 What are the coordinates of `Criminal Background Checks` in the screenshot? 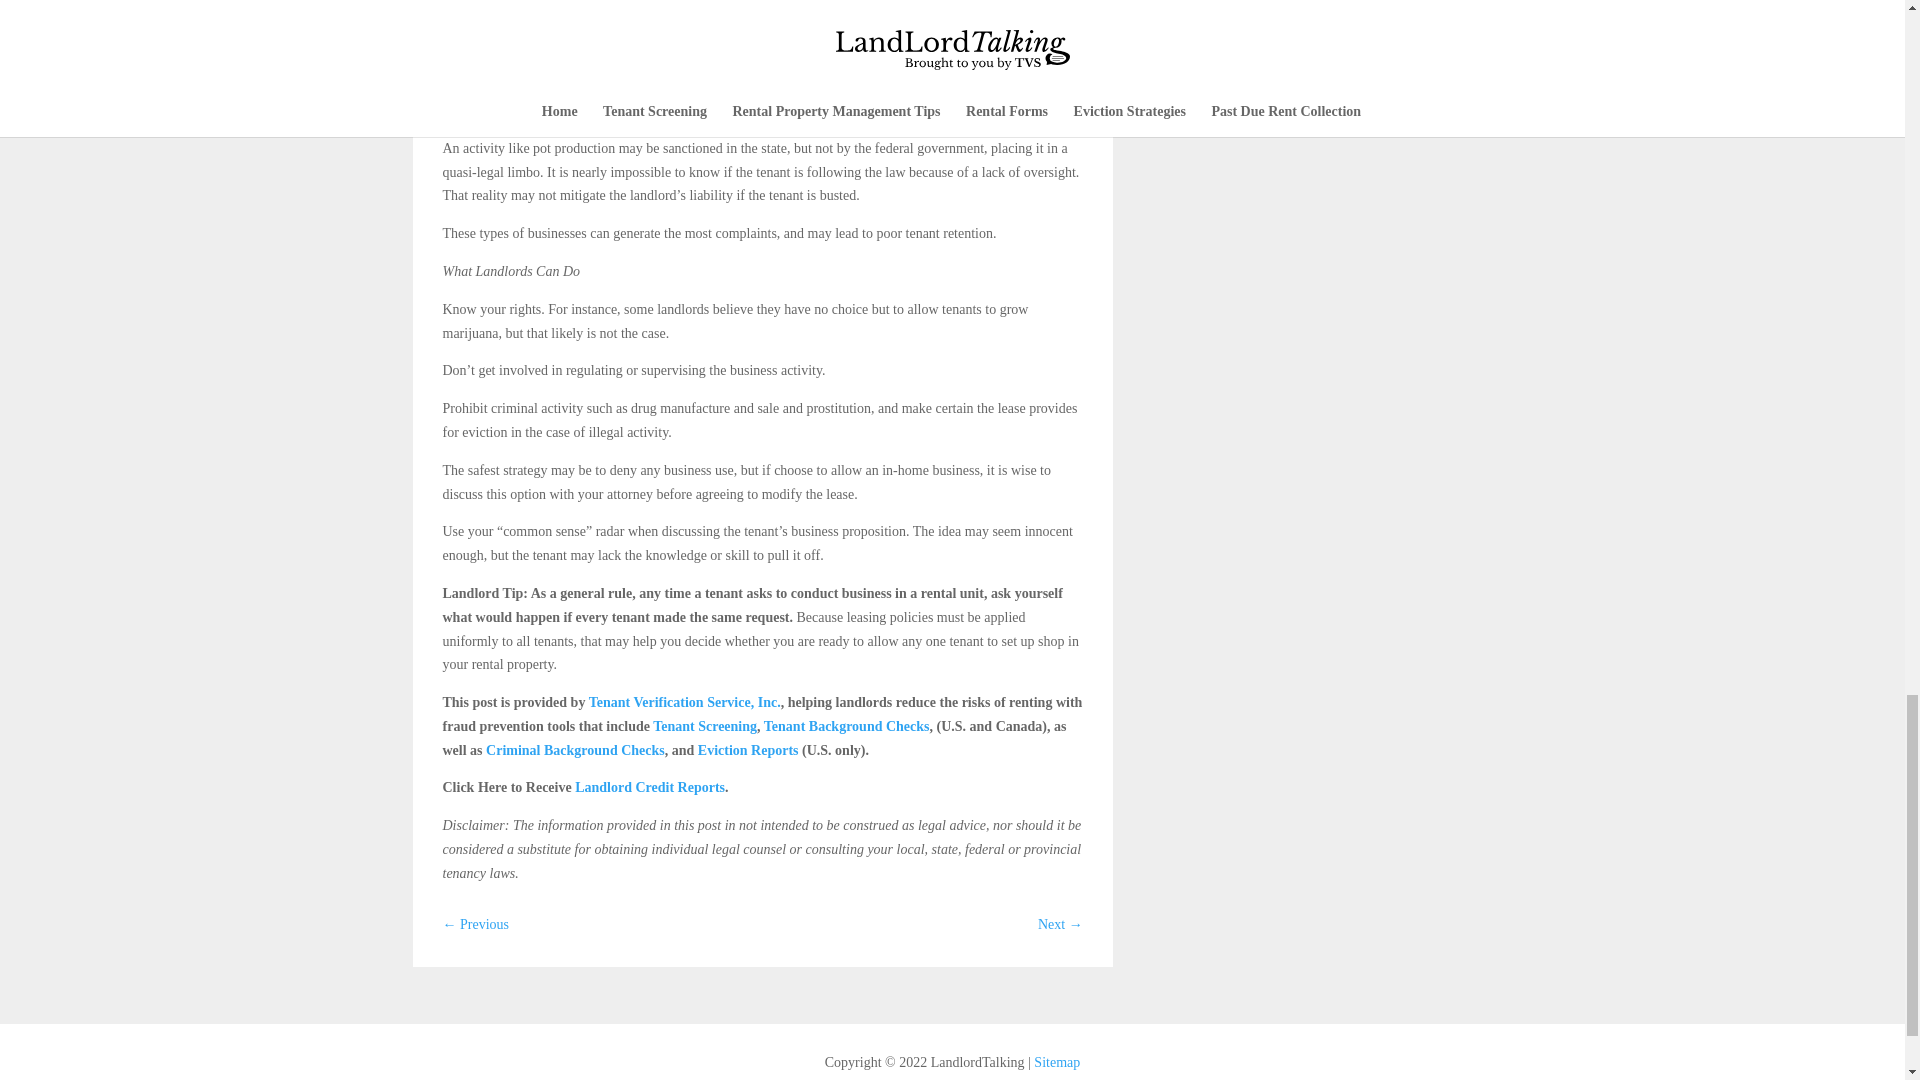 It's located at (574, 750).